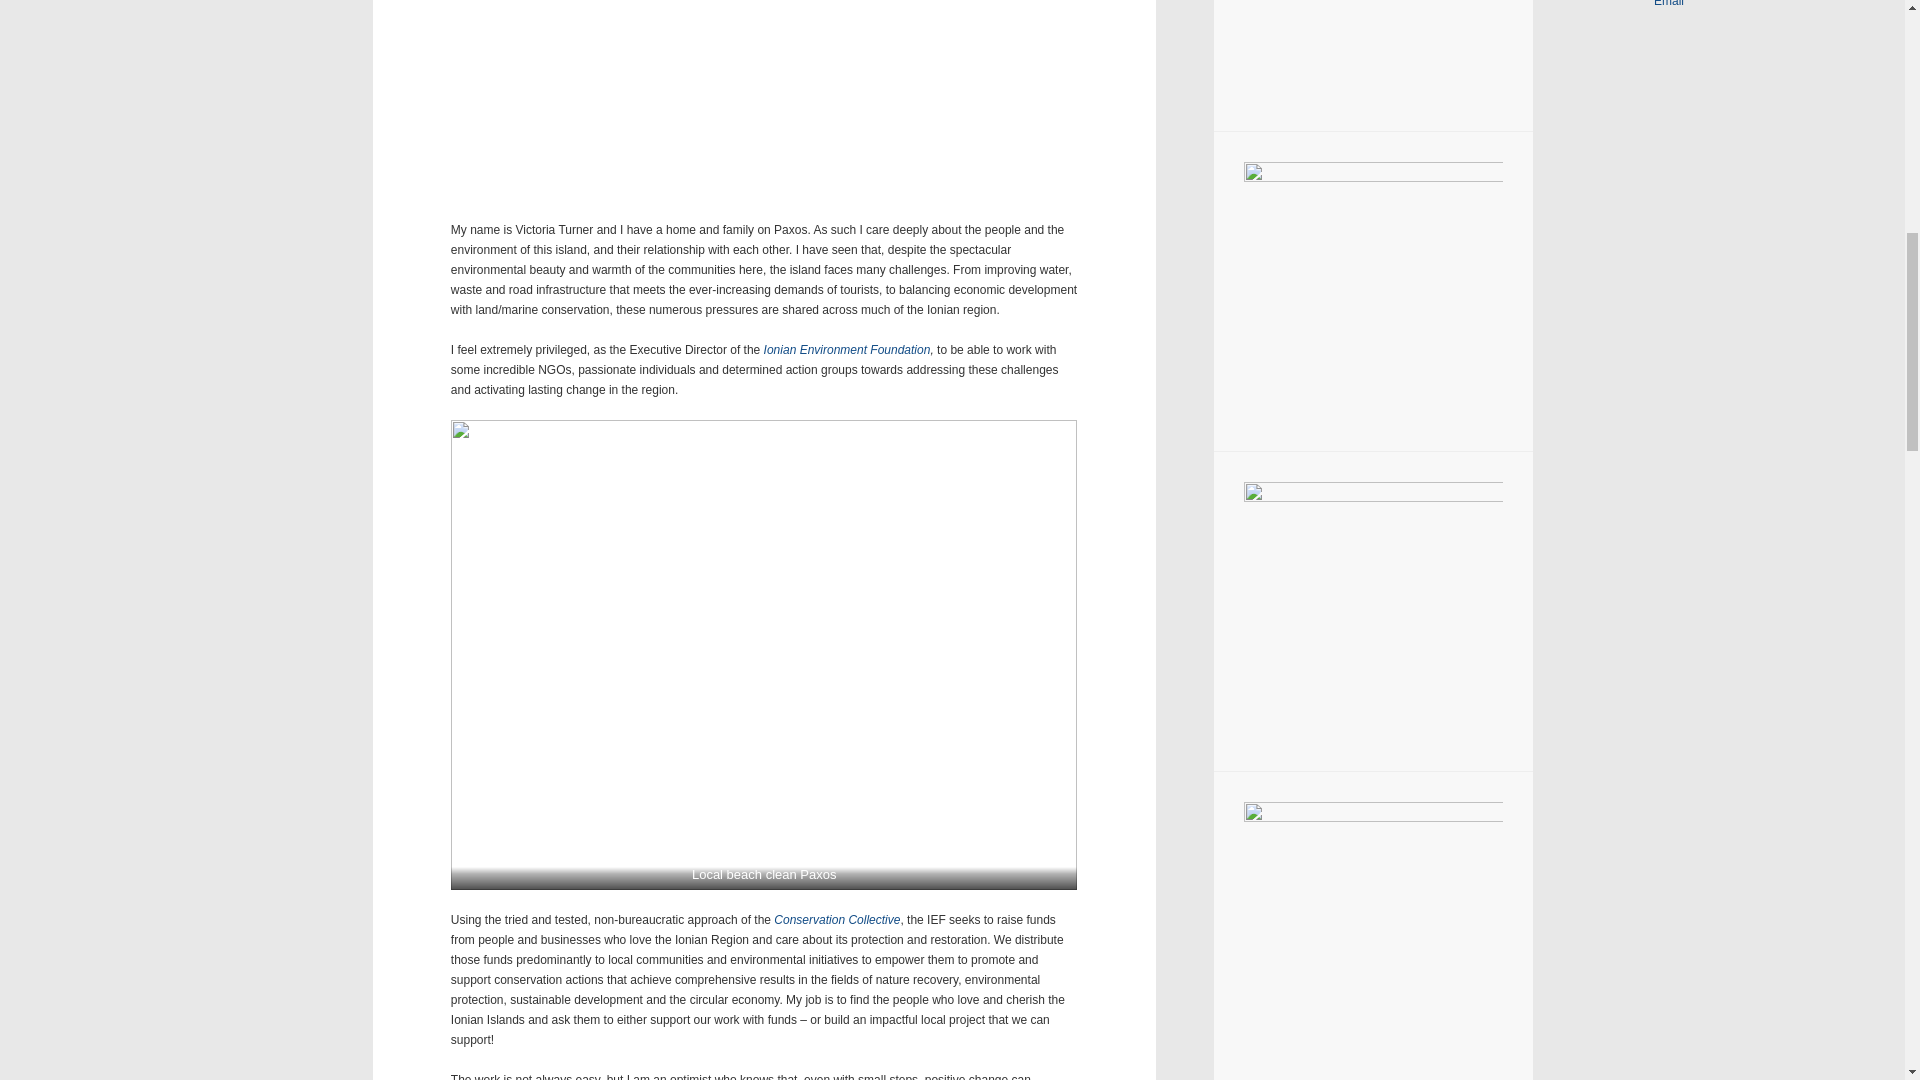 This screenshot has width=1920, height=1080. I want to click on Ionian Environment Foundation, so click(848, 350).